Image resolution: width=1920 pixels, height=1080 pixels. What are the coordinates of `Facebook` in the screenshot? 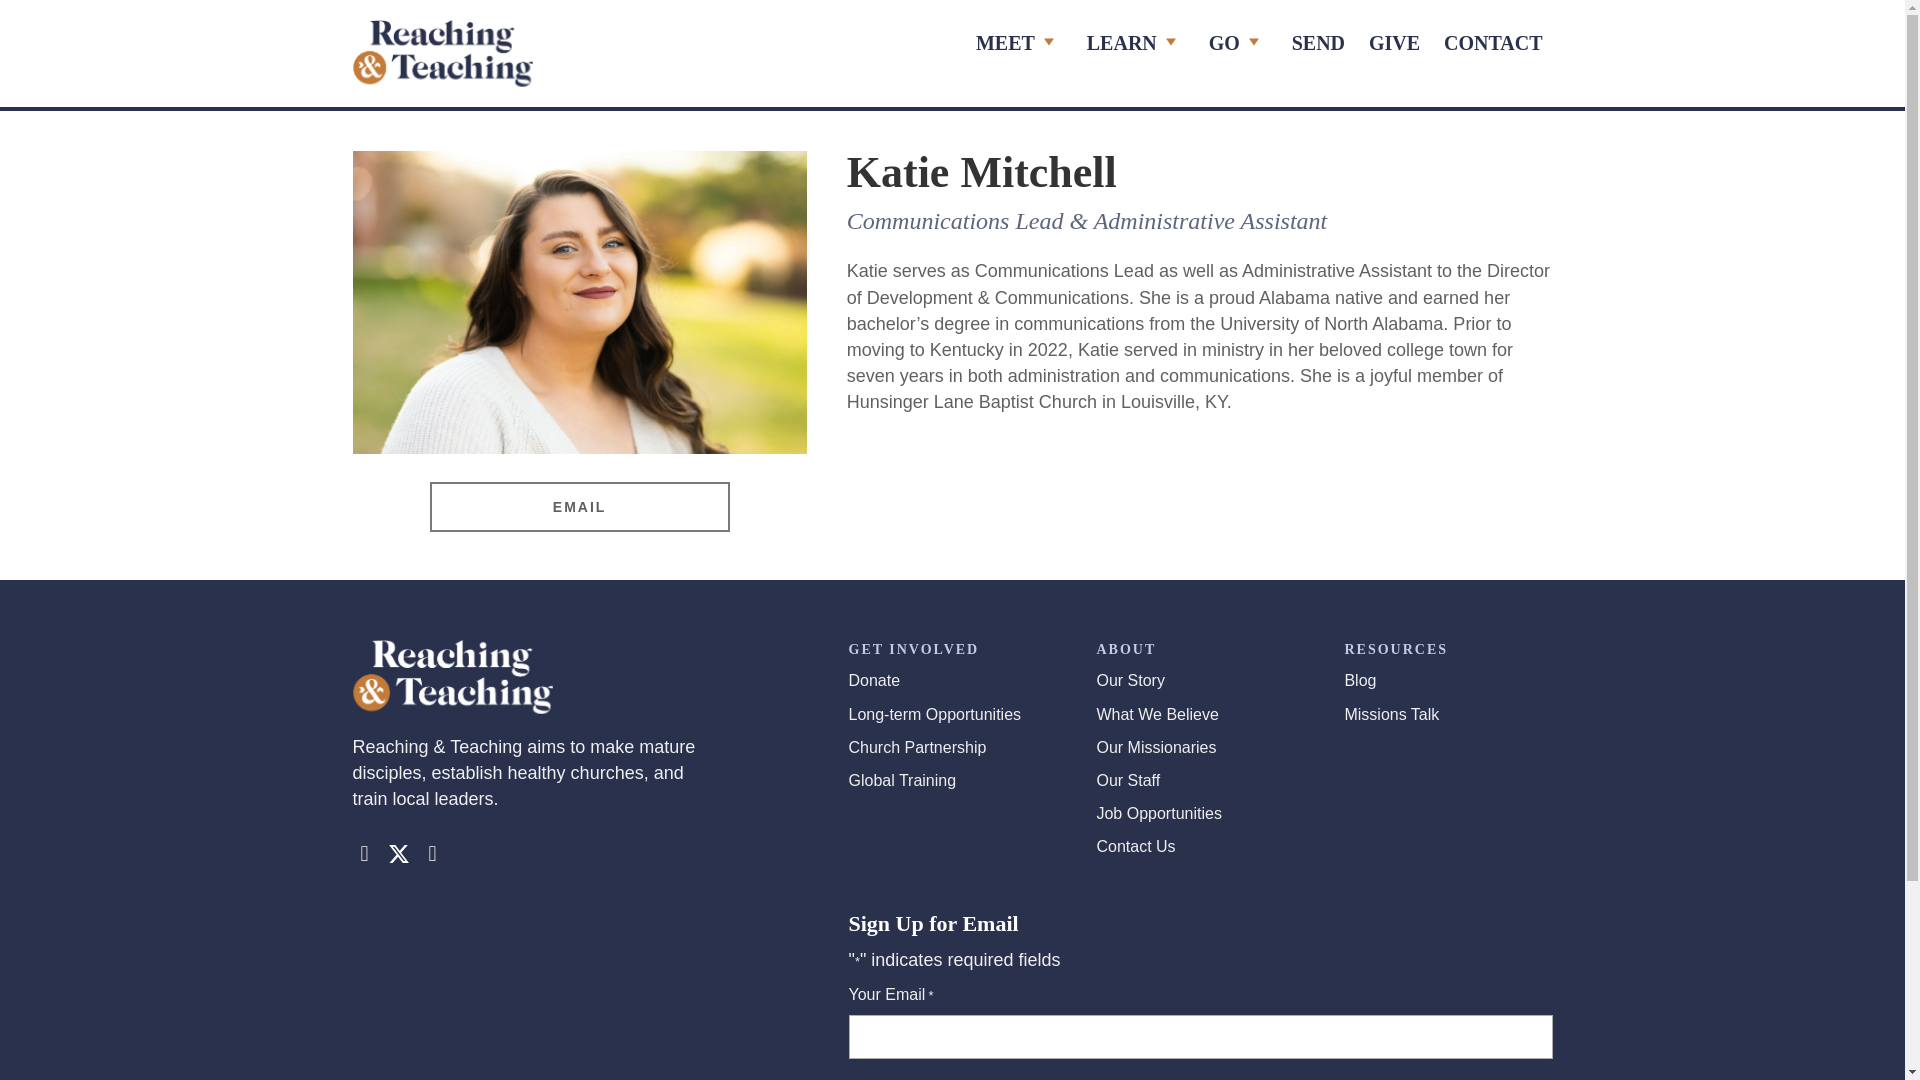 It's located at (364, 854).